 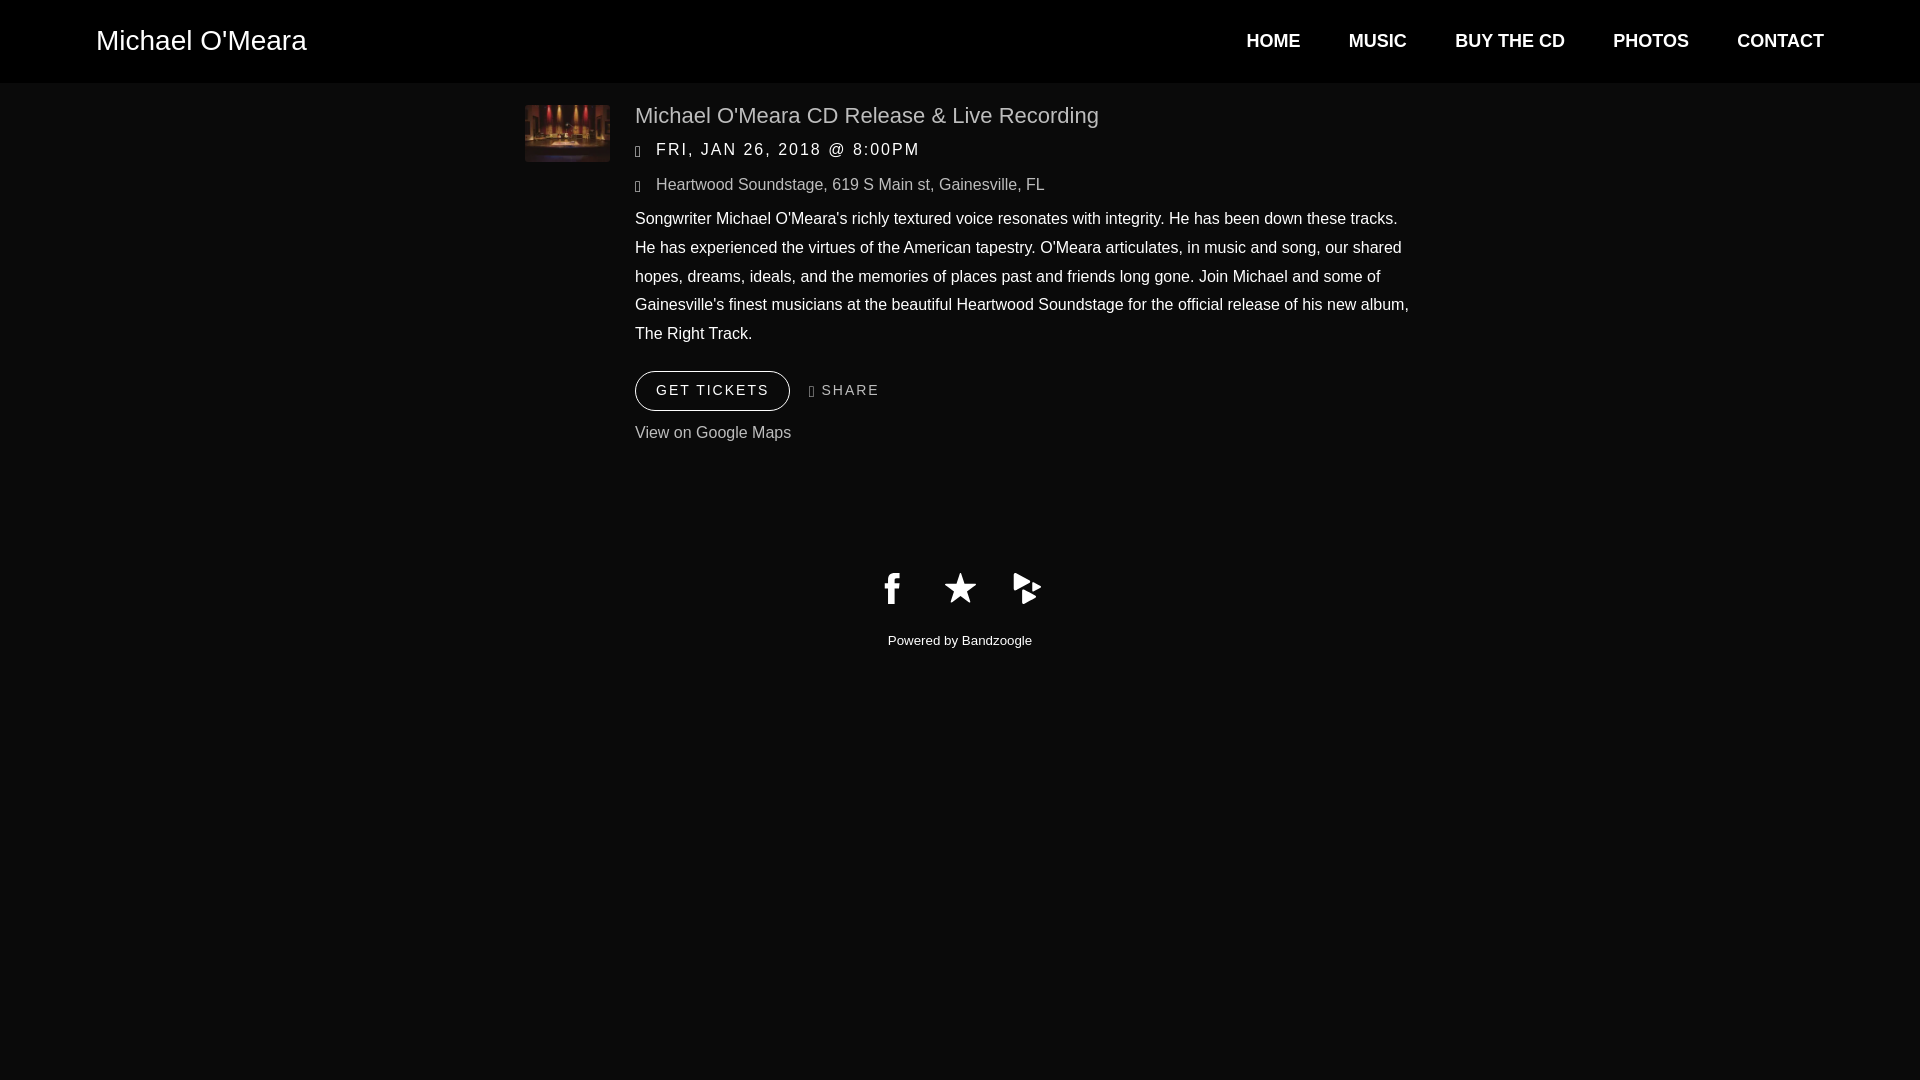 I want to click on MUSIC, so click(x=1378, y=41).